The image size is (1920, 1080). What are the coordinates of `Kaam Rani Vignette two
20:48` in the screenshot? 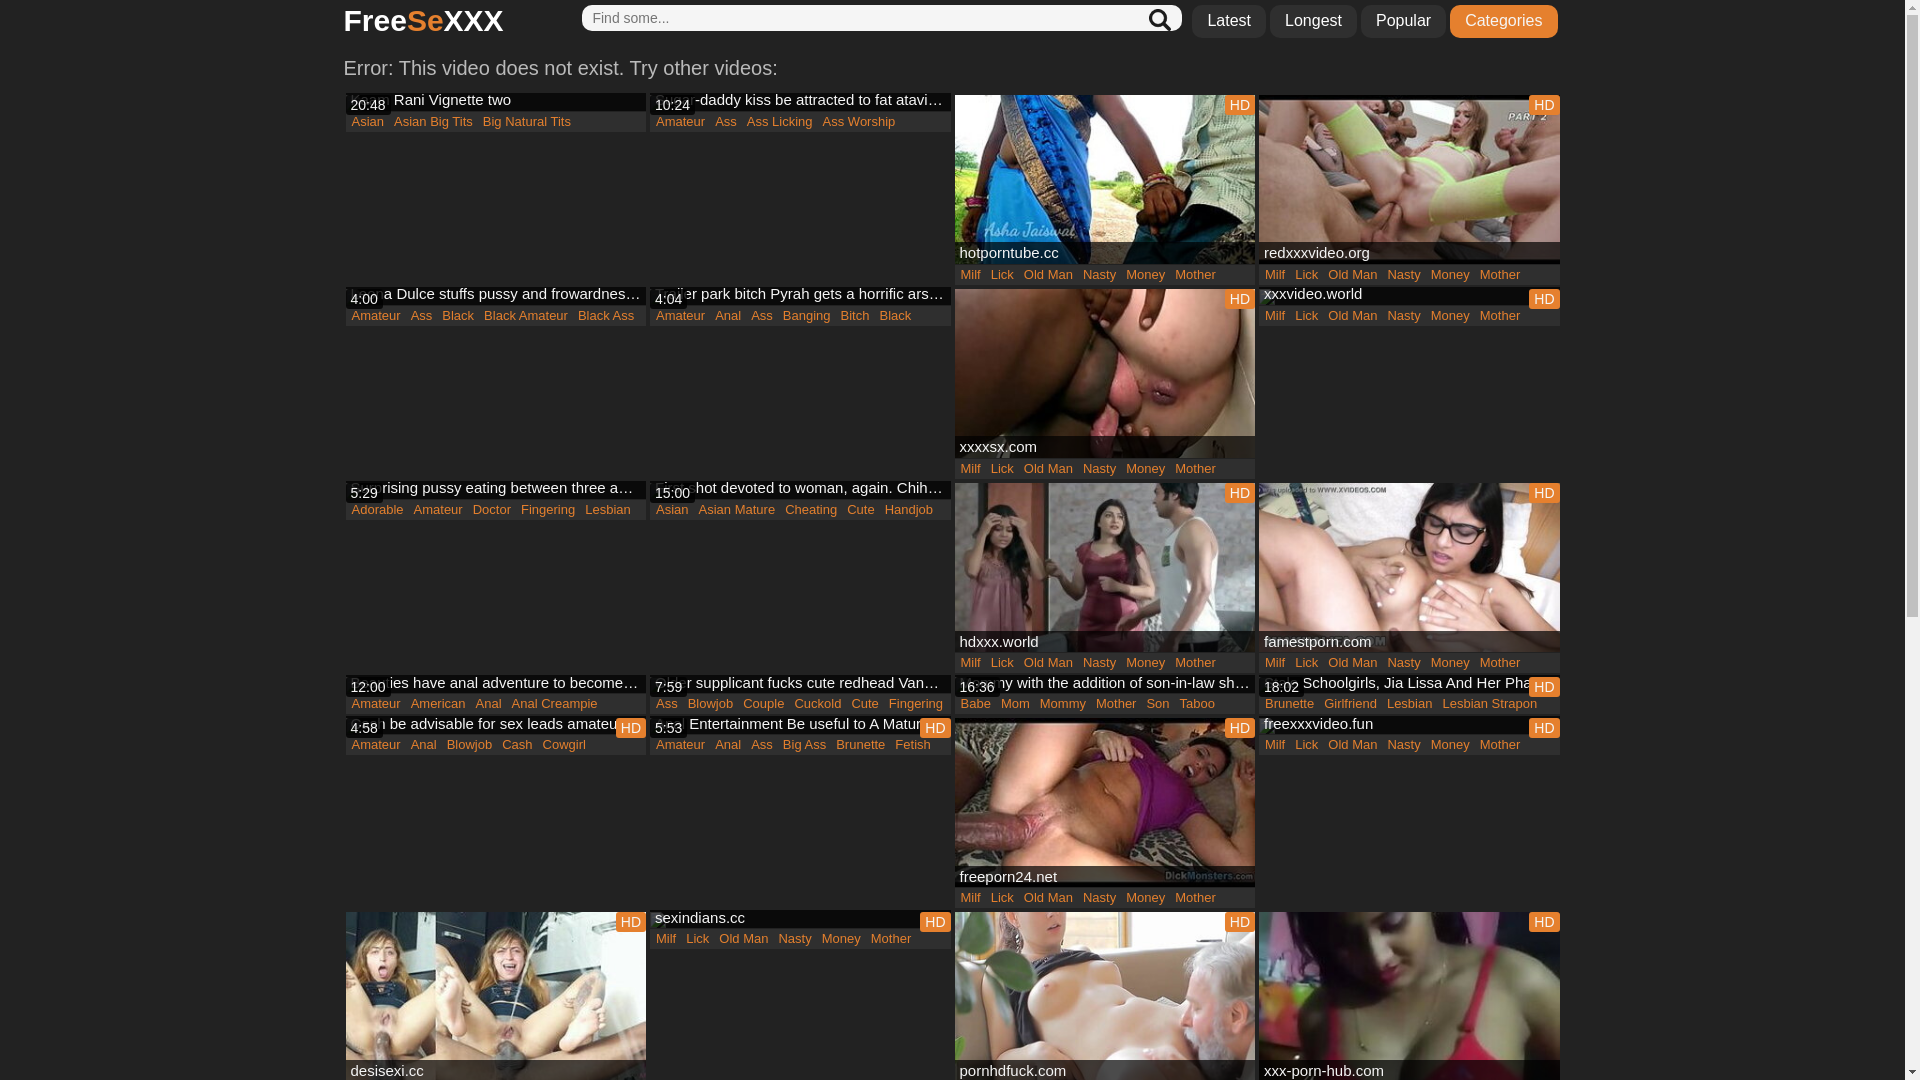 It's located at (496, 103).